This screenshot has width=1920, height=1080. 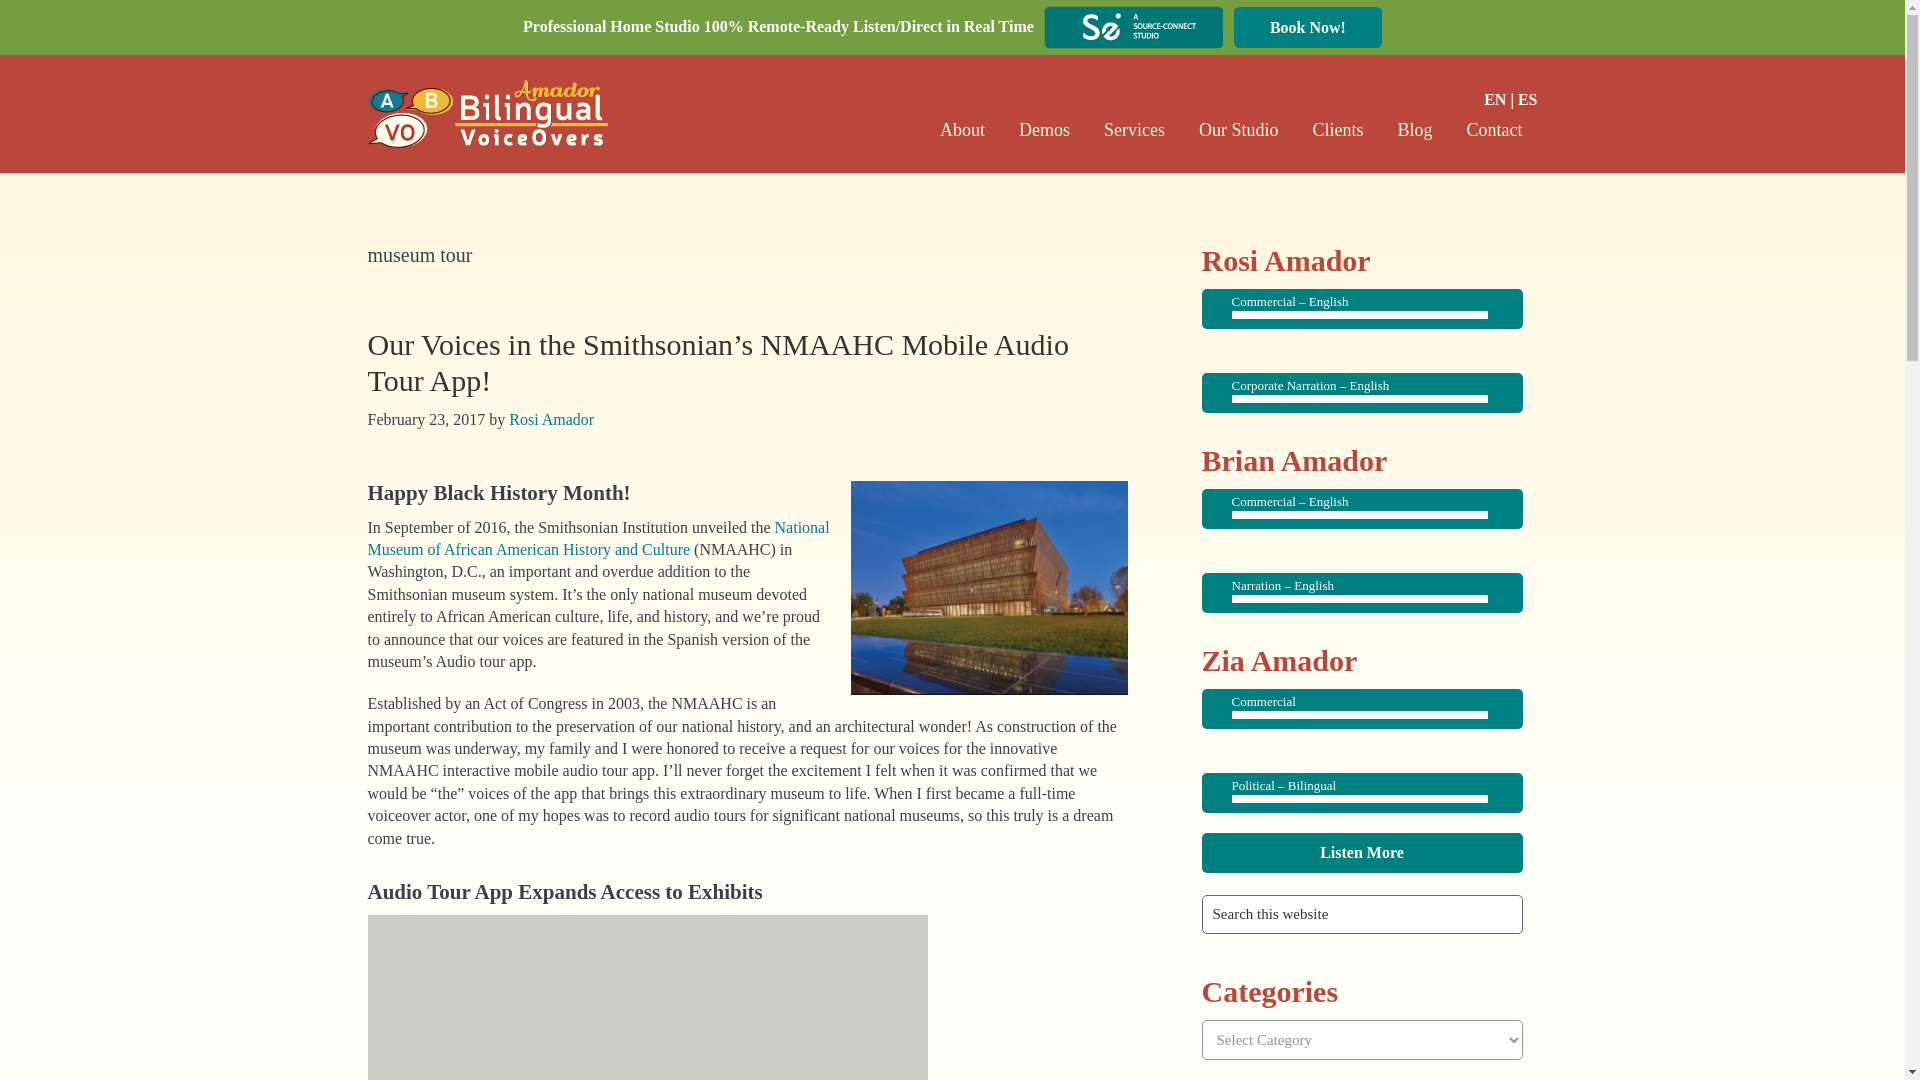 What do you see at coordinates (1414, 130) in the screenshot?
I see `Blog` at bounding box center [1414, 130].